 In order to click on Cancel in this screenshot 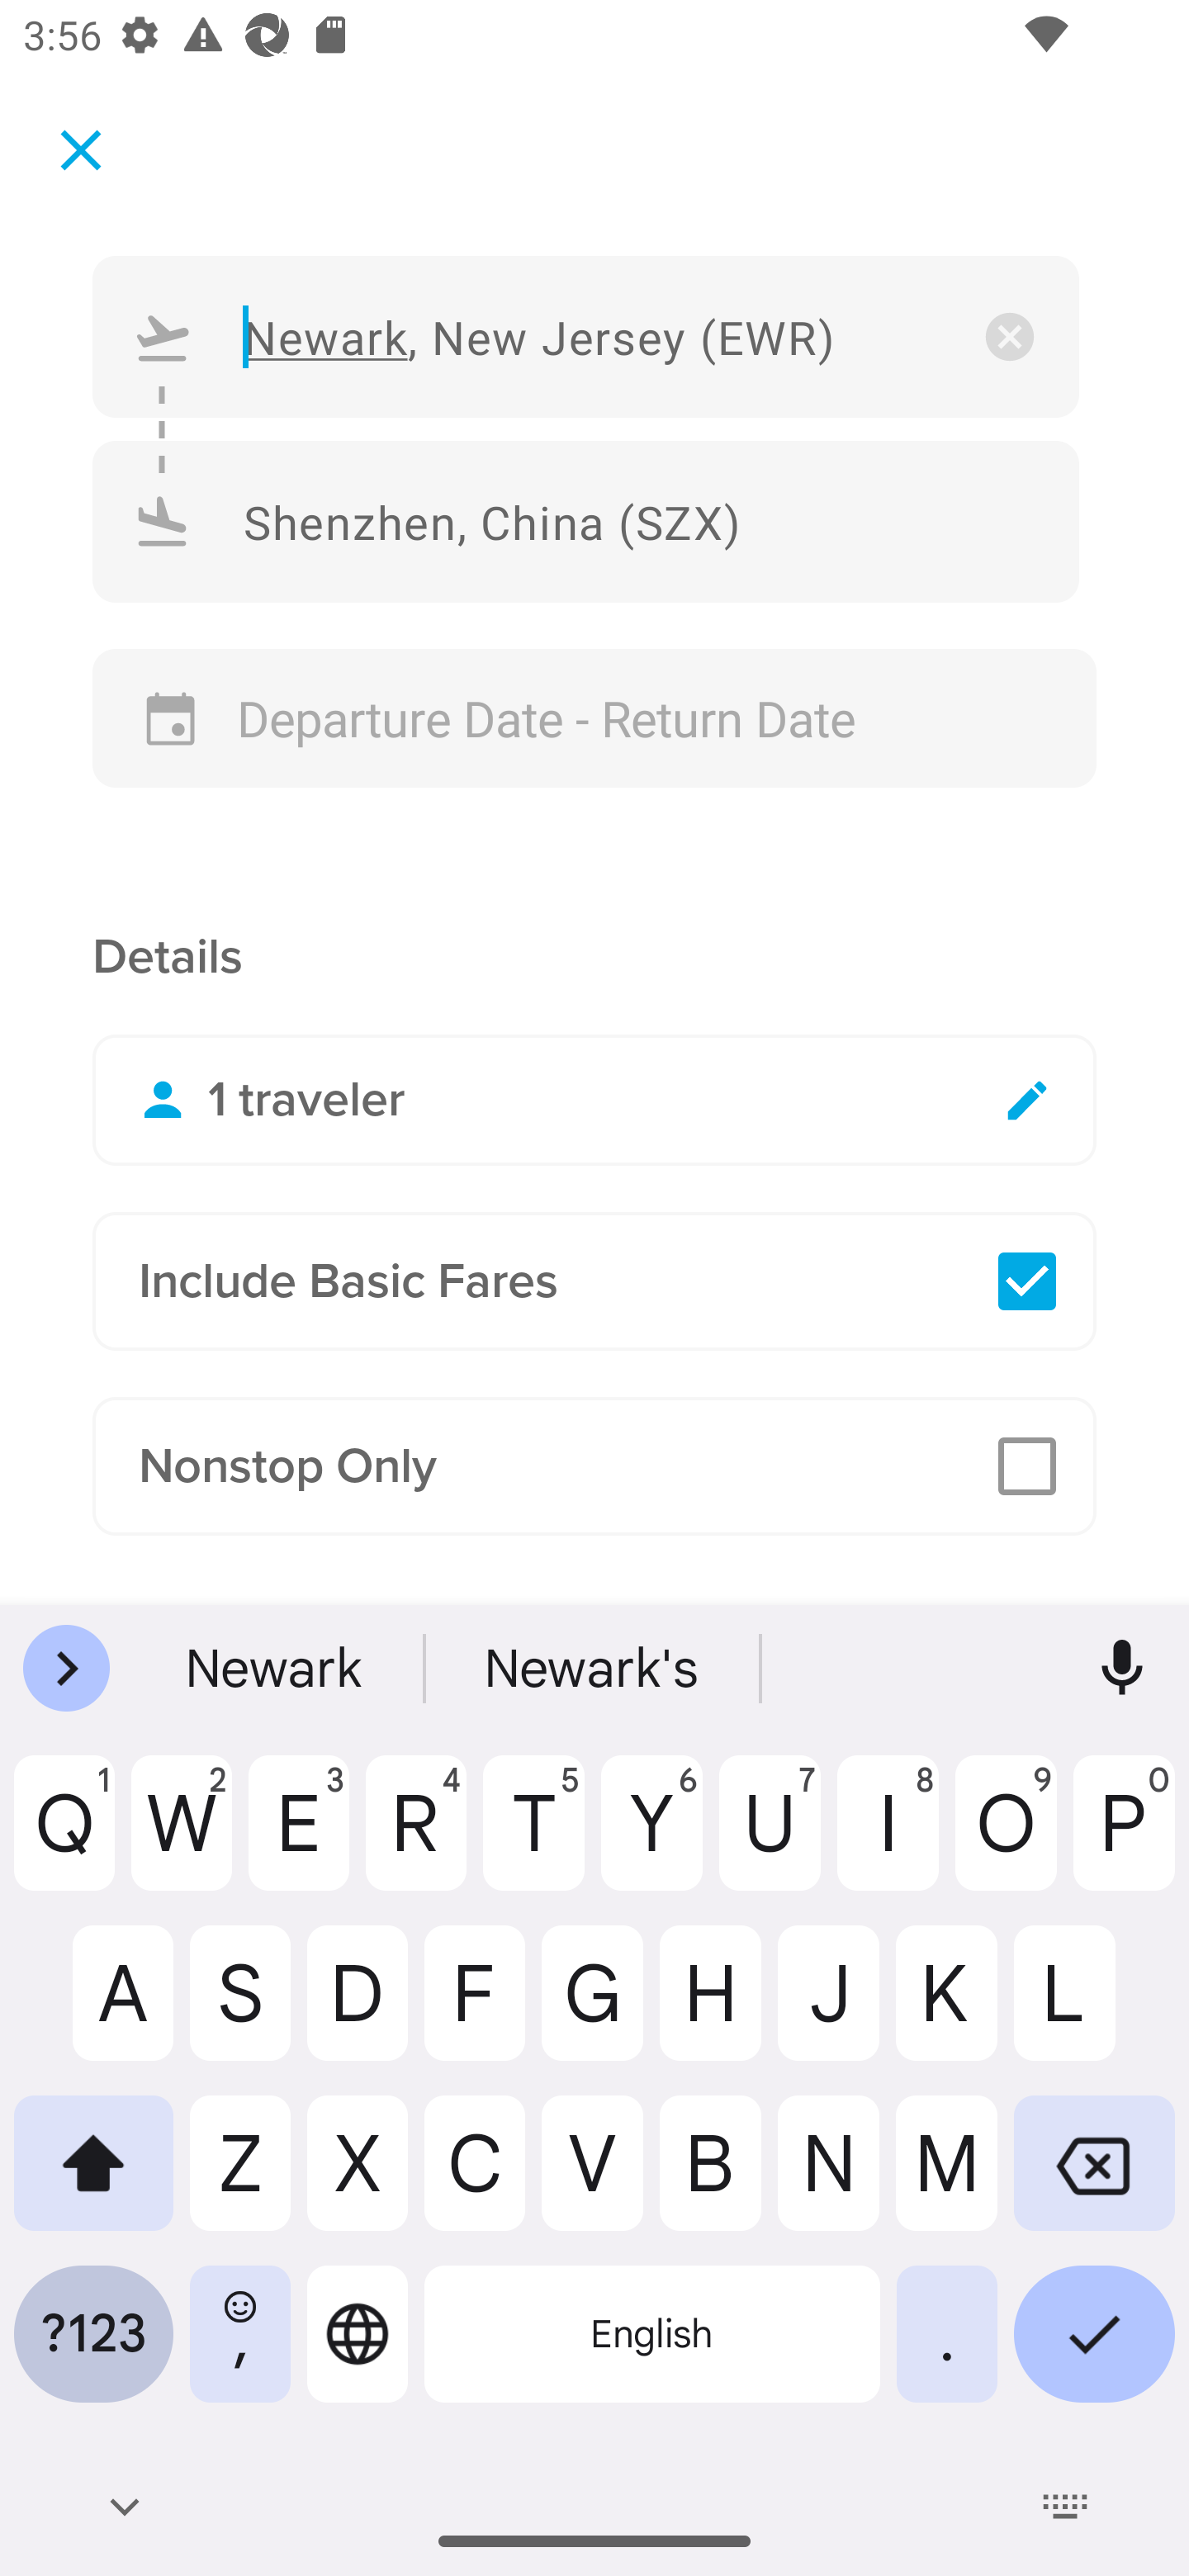, I will do `click(81, 149)`.